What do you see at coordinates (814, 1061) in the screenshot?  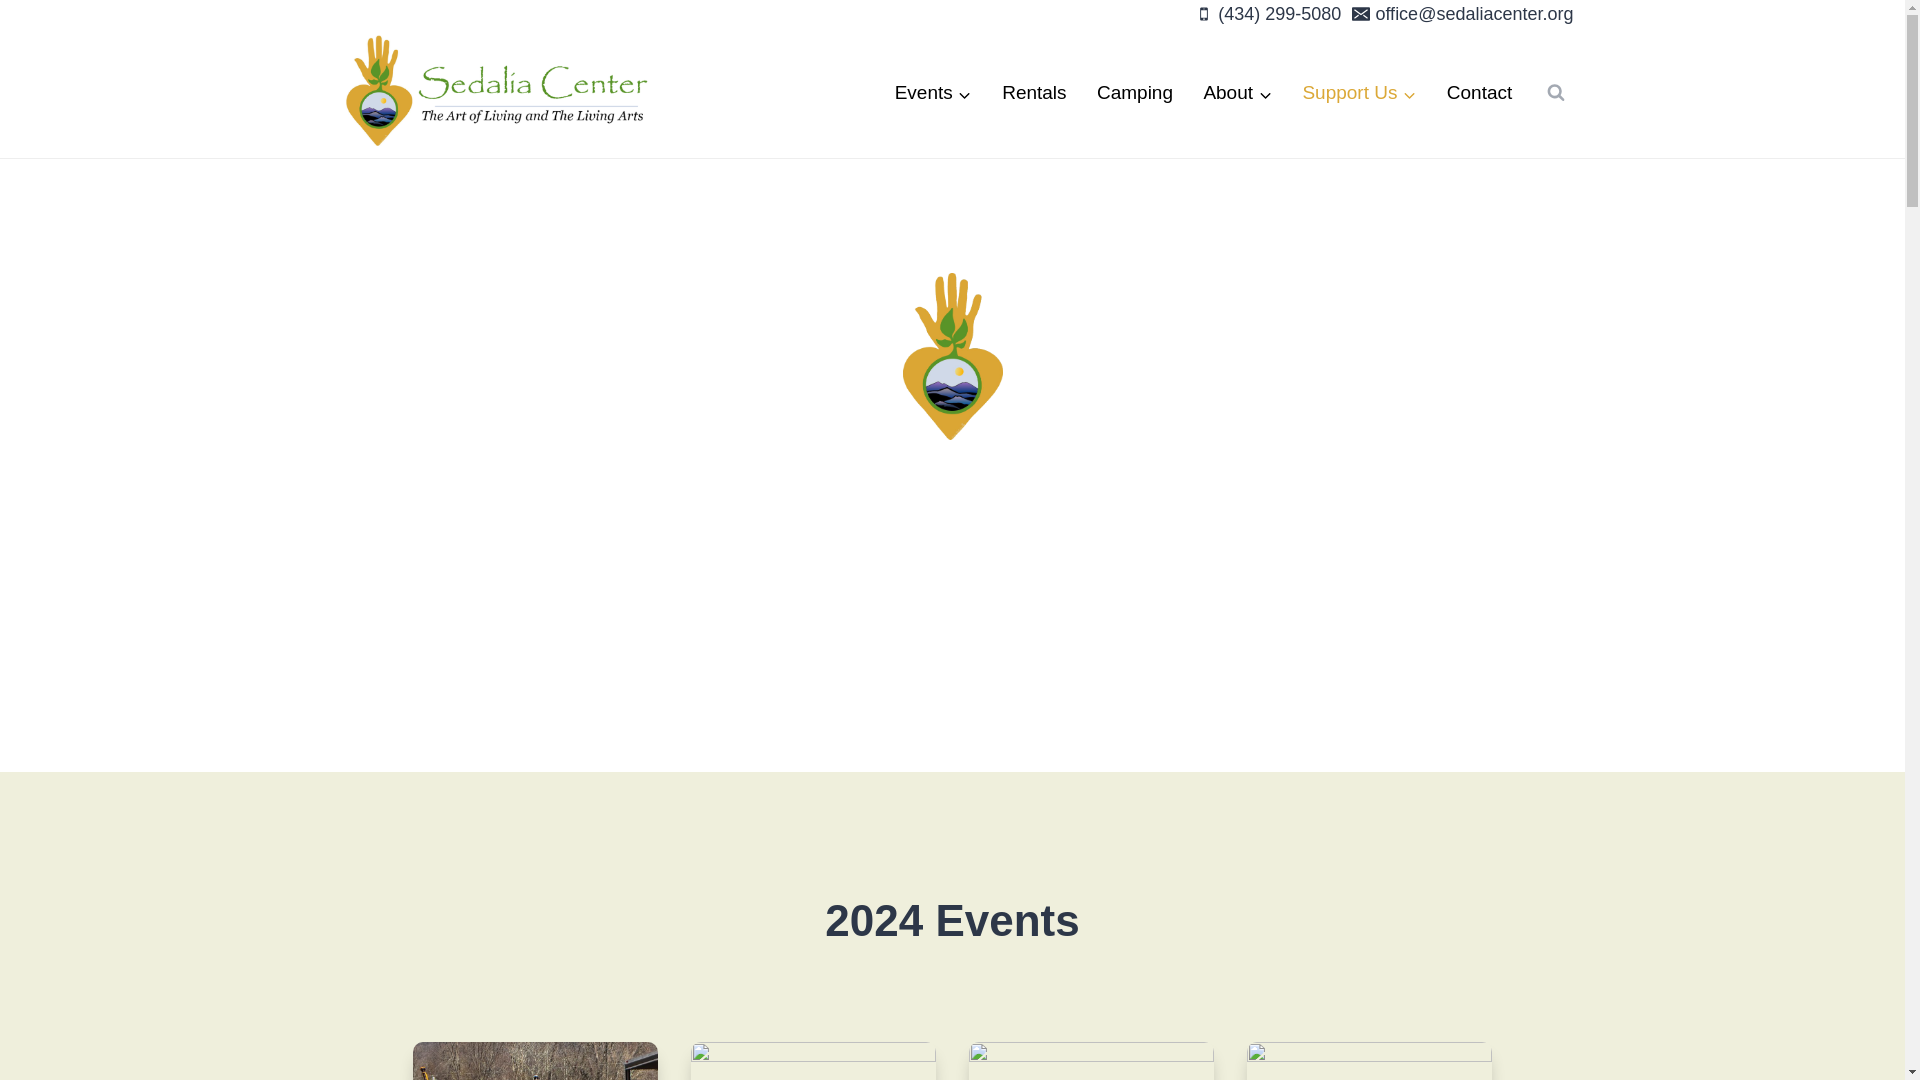 I see `3` at bounding box center [814, 1061].